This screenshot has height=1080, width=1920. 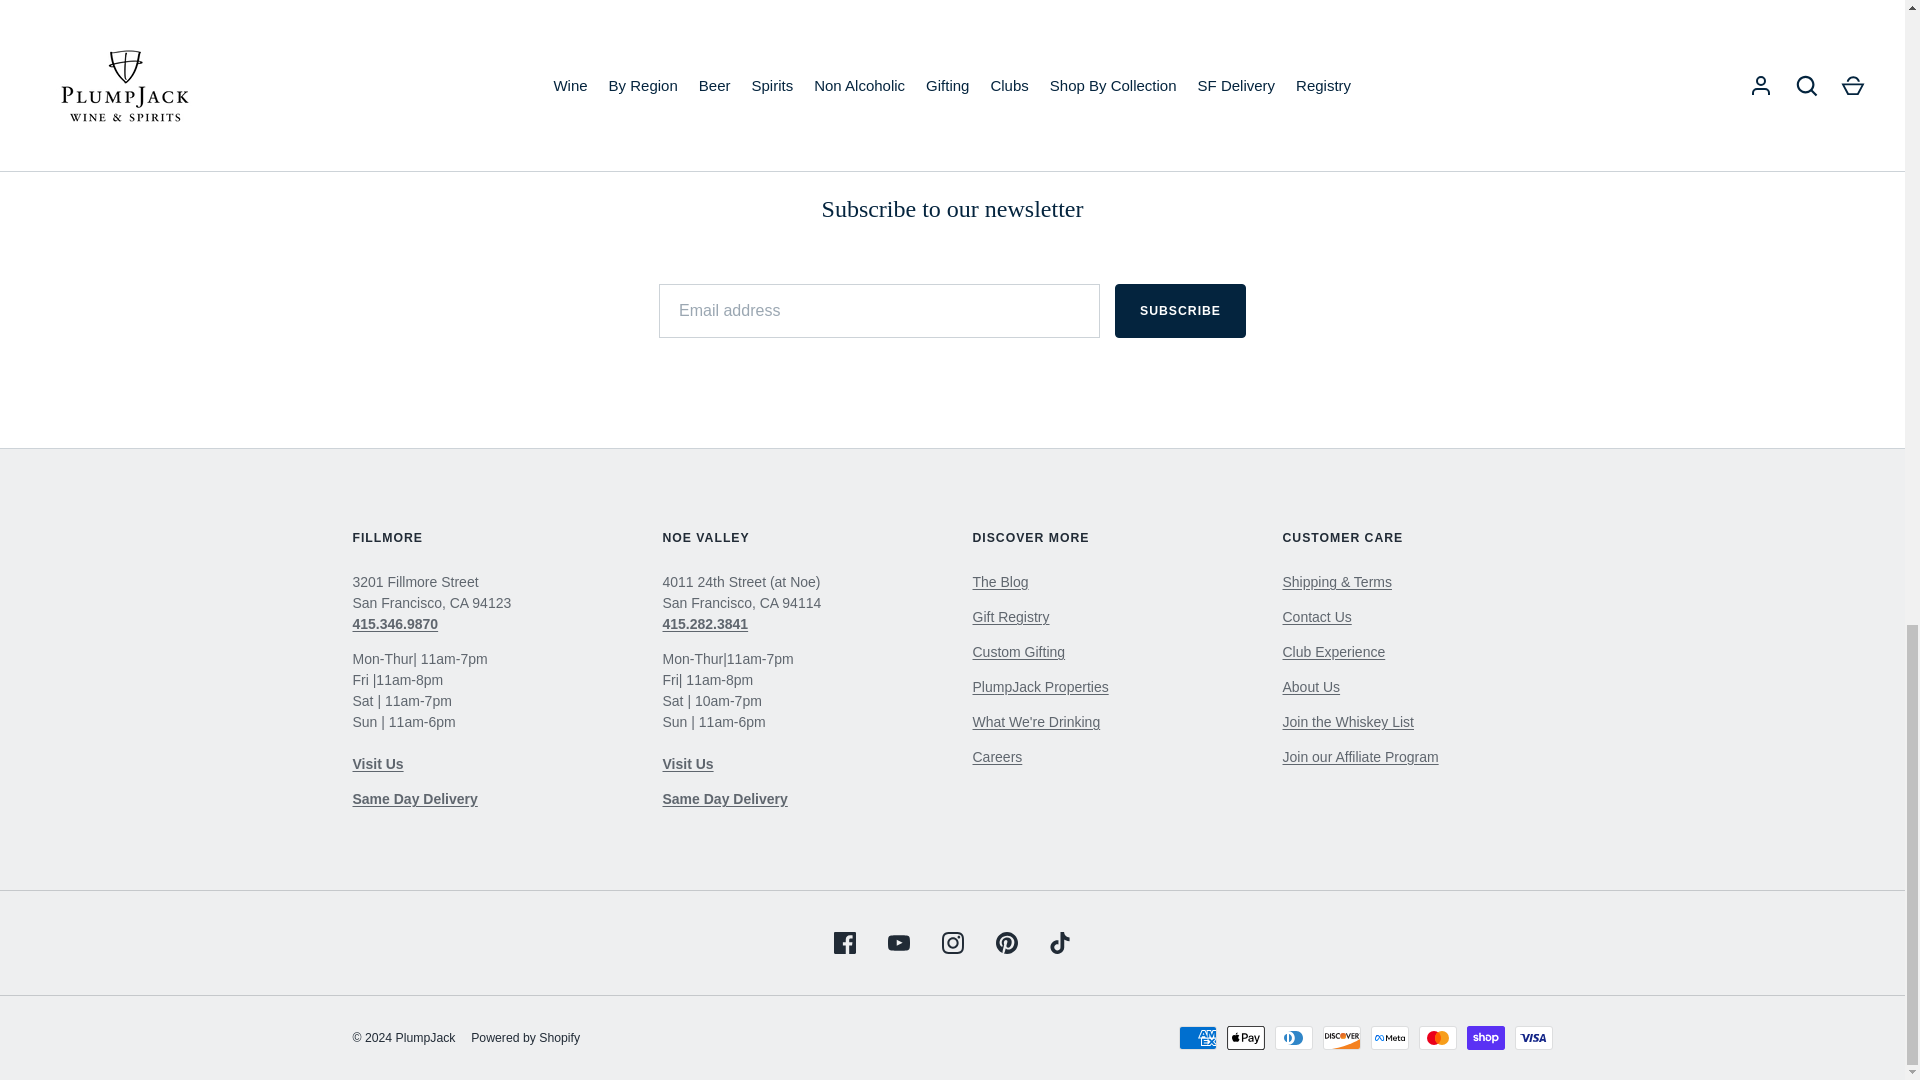 I want to click on Visit Us, so click(x=1316, y=617).